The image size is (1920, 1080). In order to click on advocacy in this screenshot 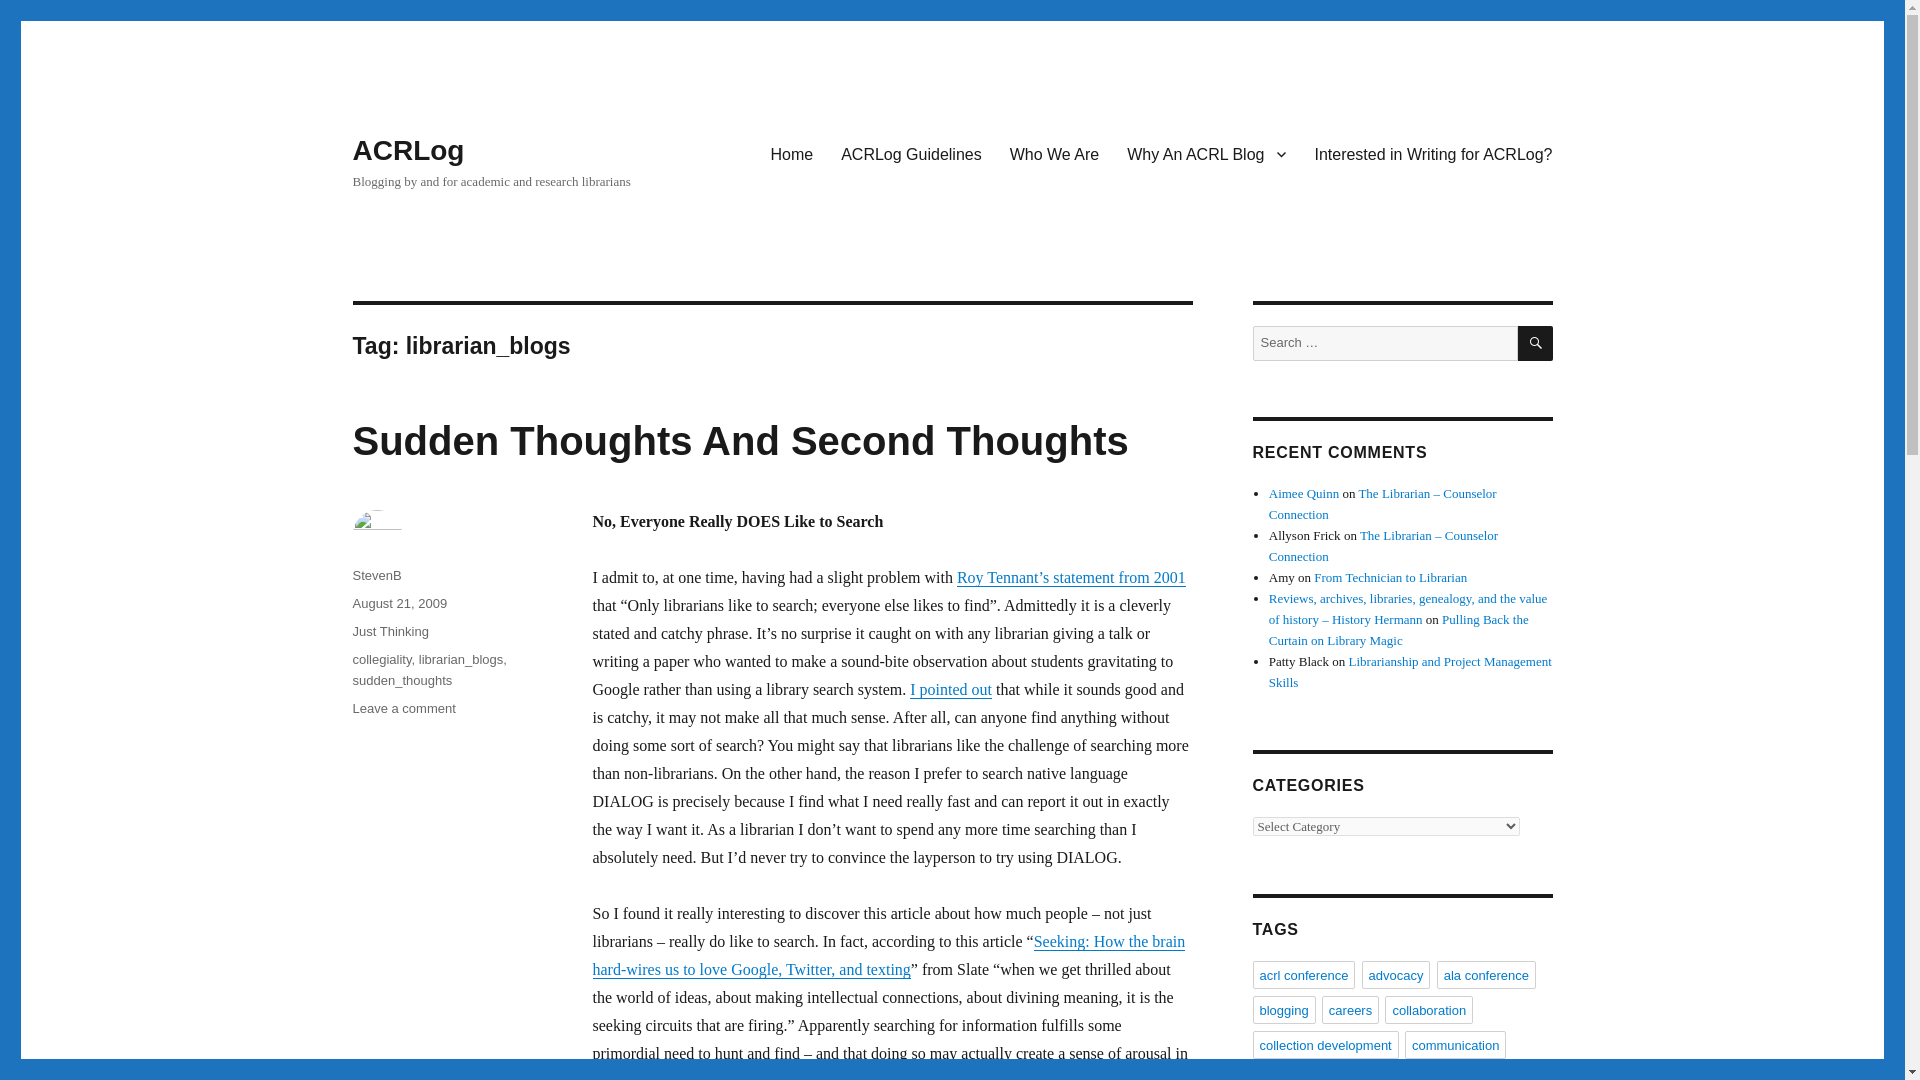, I will do `click(1396, 975)`.